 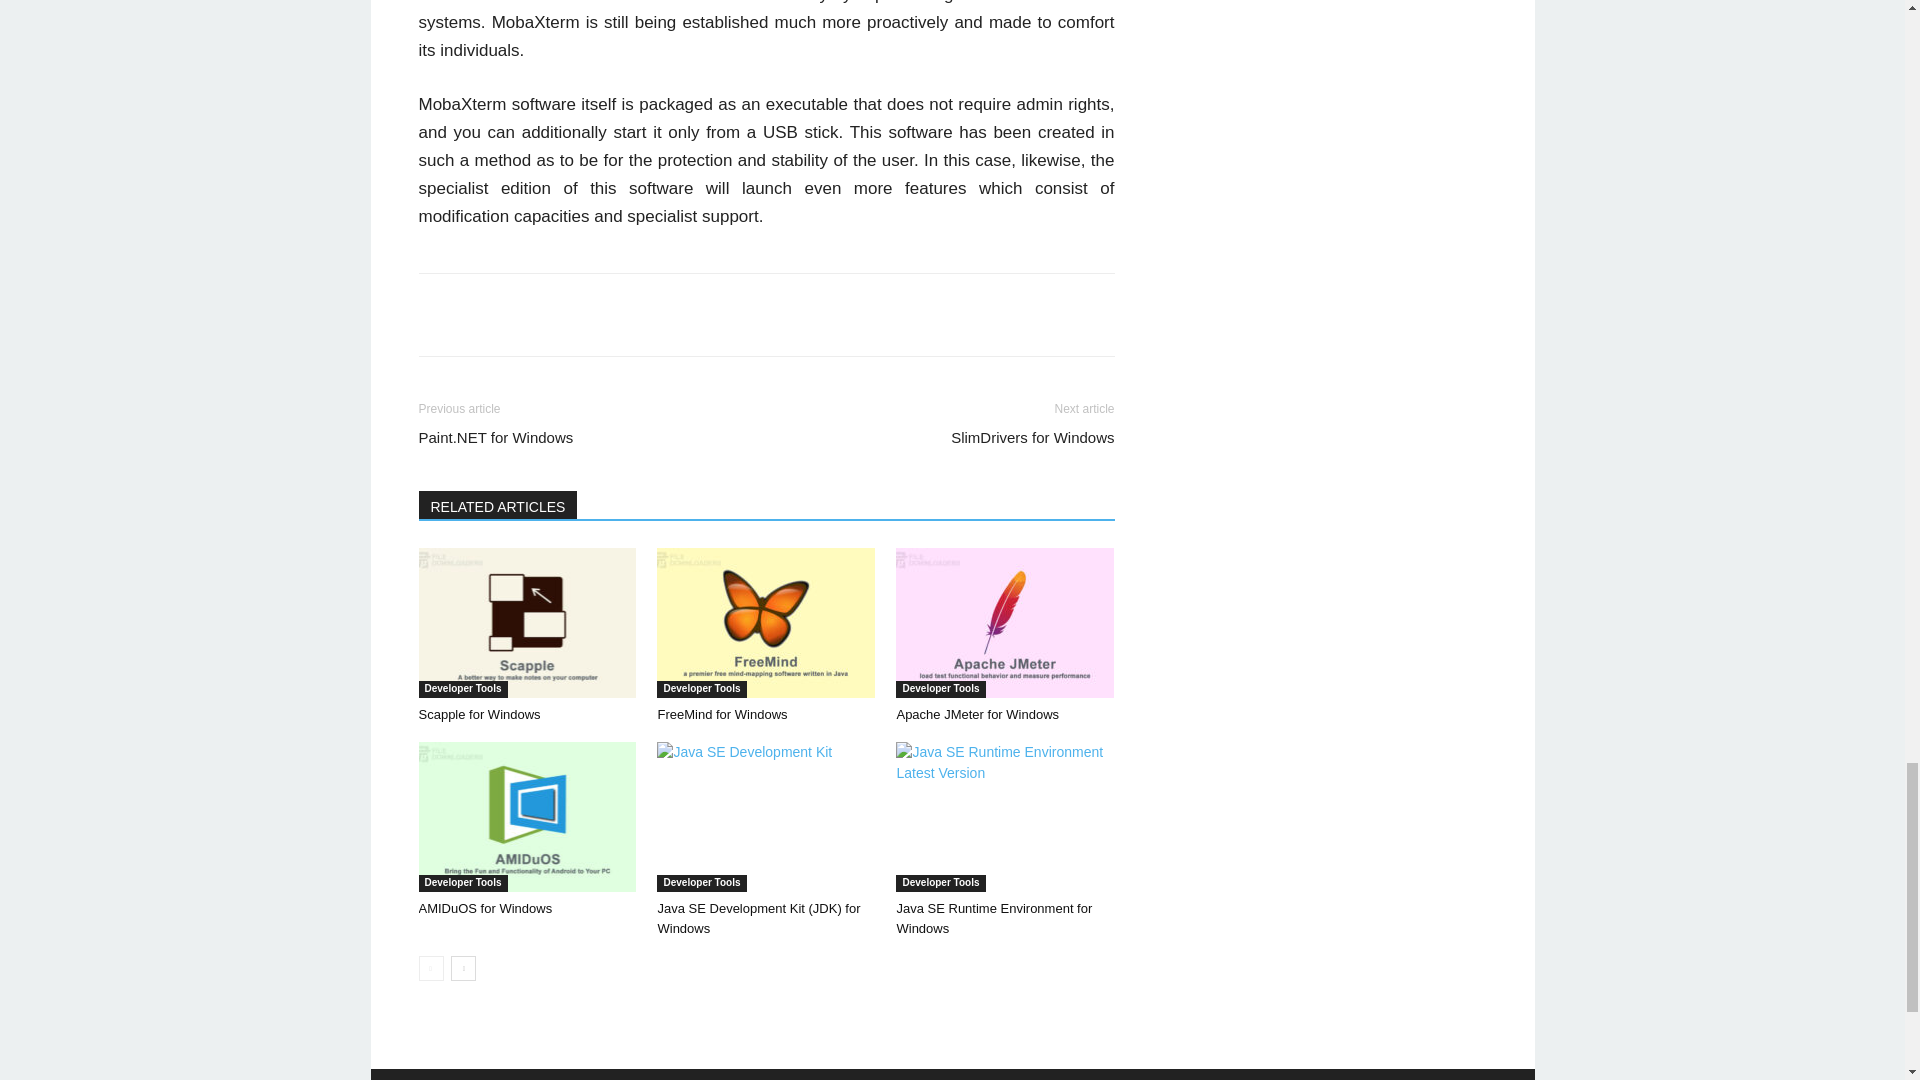 What do you see at coordinates (462, 689) in the screenshot?
I see `Developer Tools` at bounding box center [462, 689].